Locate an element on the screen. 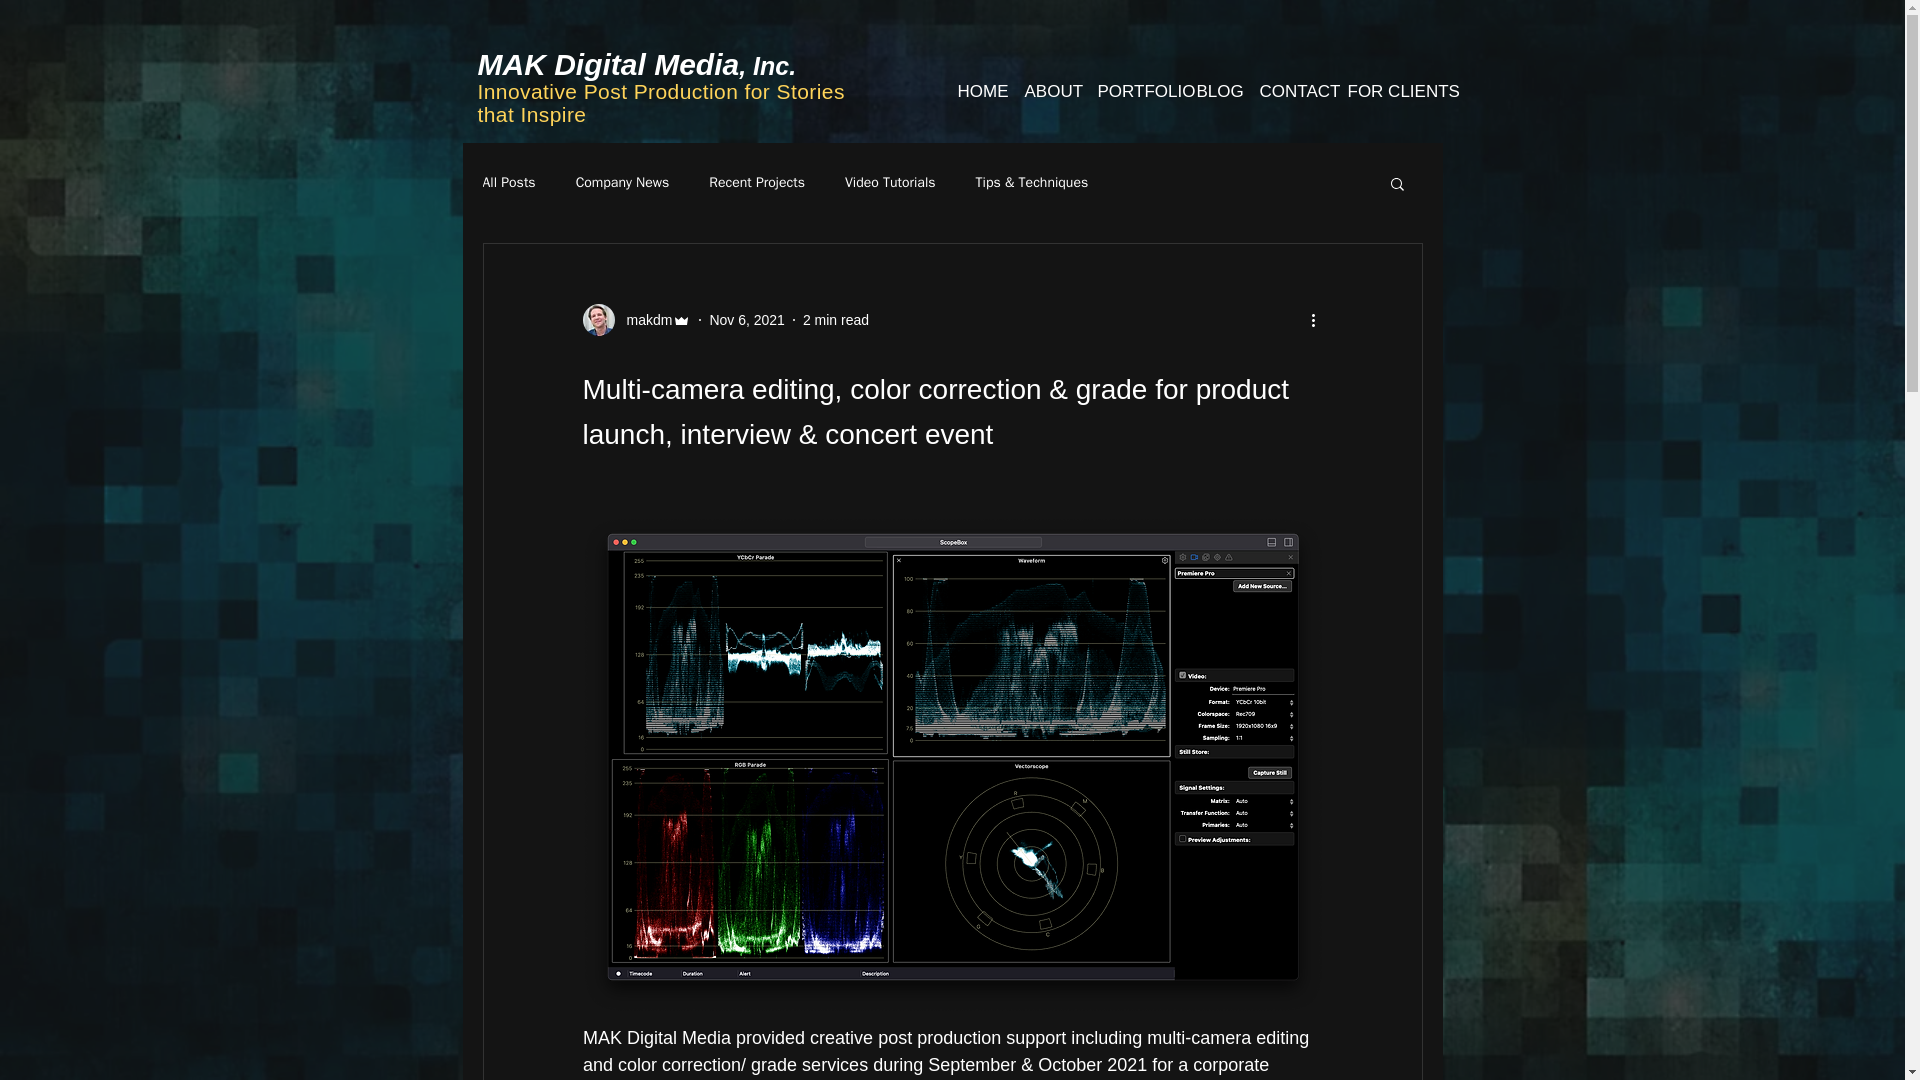  makdm is located at coordinates (636, 319).